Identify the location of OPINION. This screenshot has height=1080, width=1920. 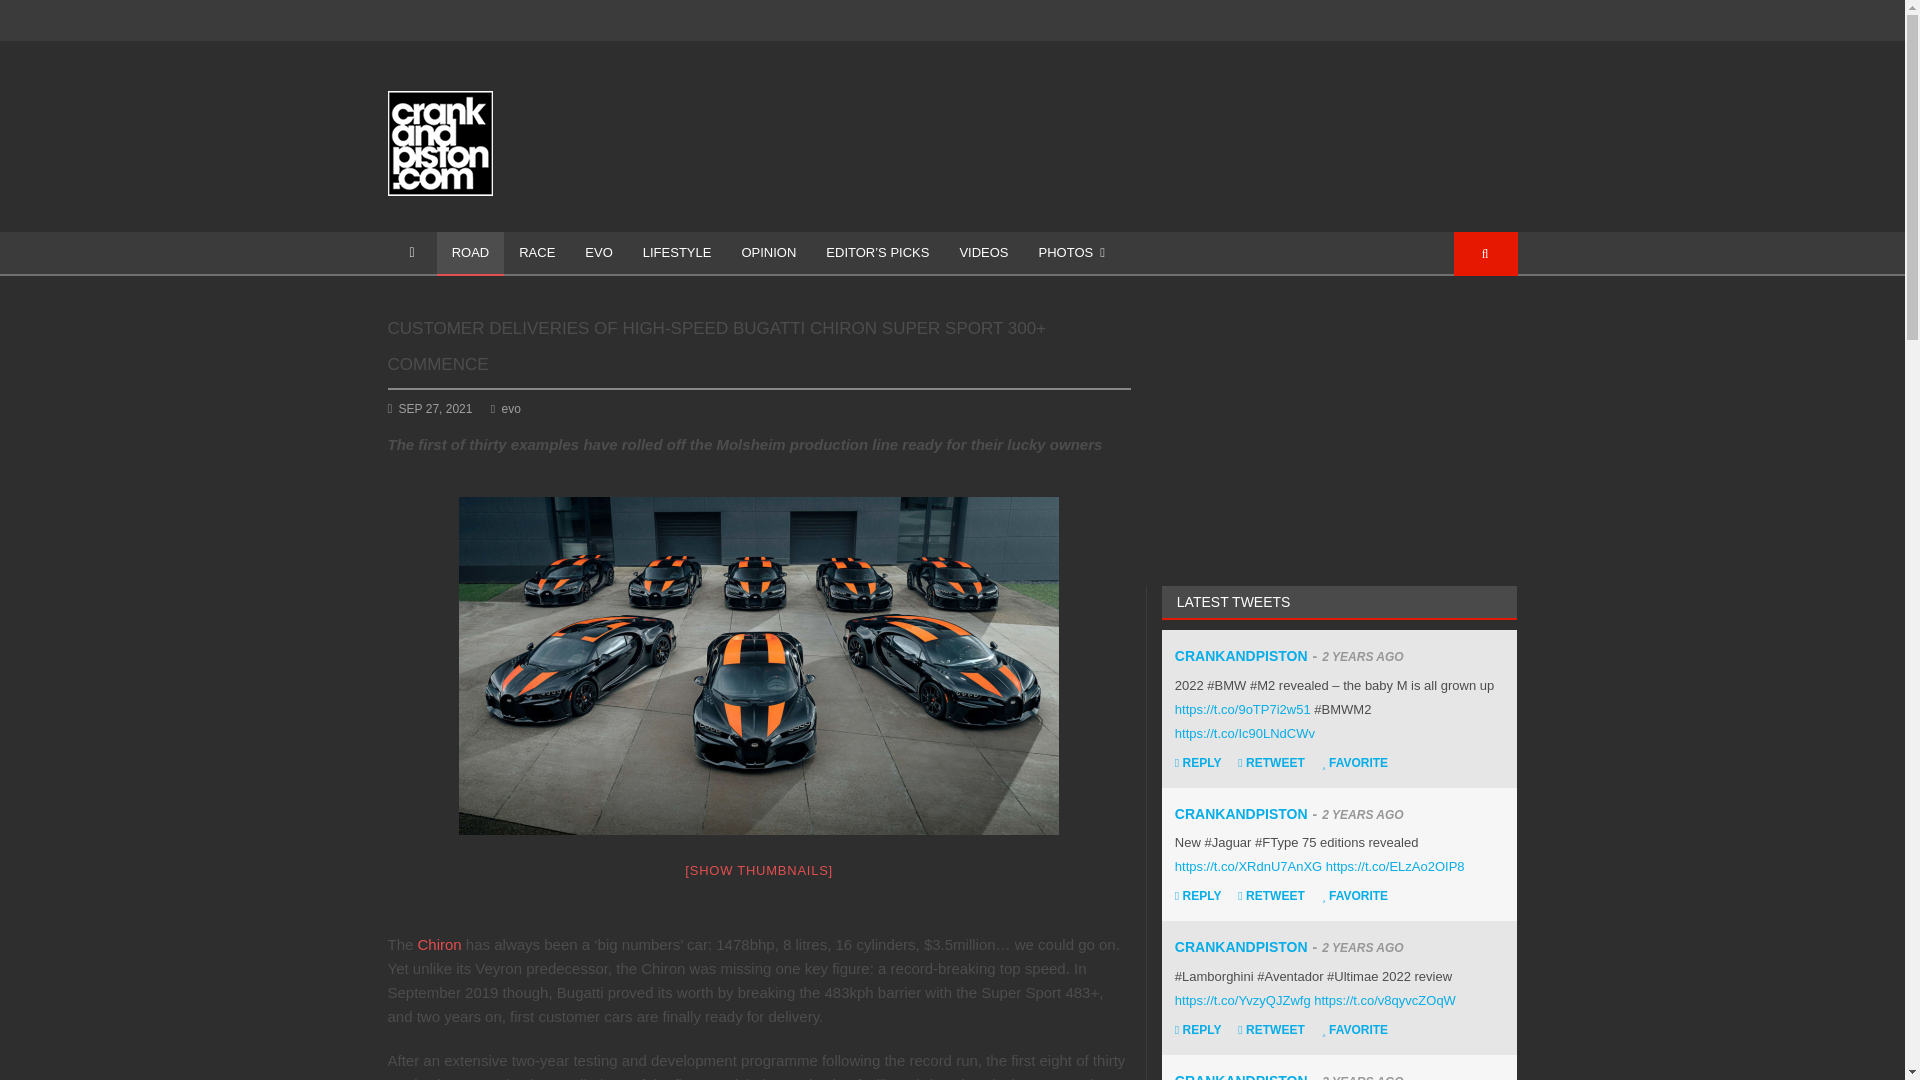
(768, 254).